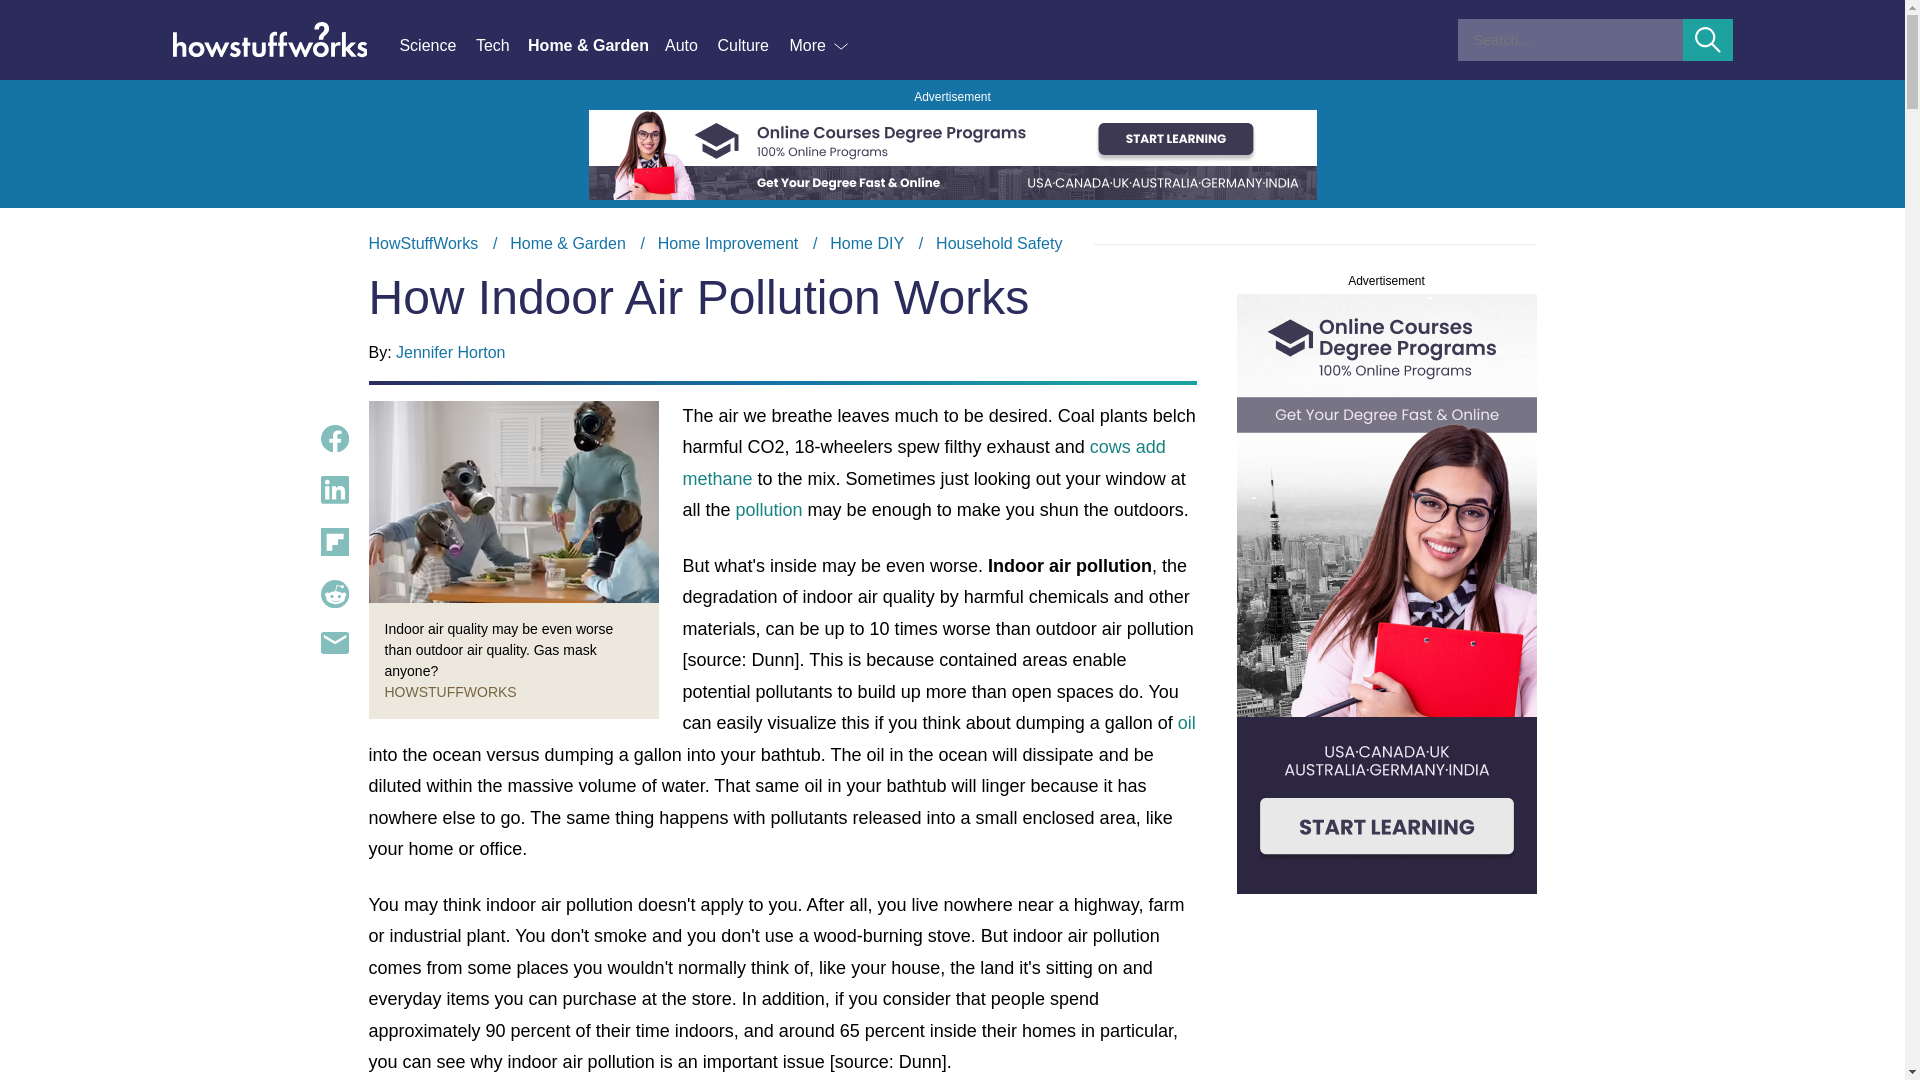 This screenshot has width=1920, height=1080. What do you see at coordinates (423, 243) in the screenshot?
I see `HowStuffWorks` at bounding box center [423, 243].